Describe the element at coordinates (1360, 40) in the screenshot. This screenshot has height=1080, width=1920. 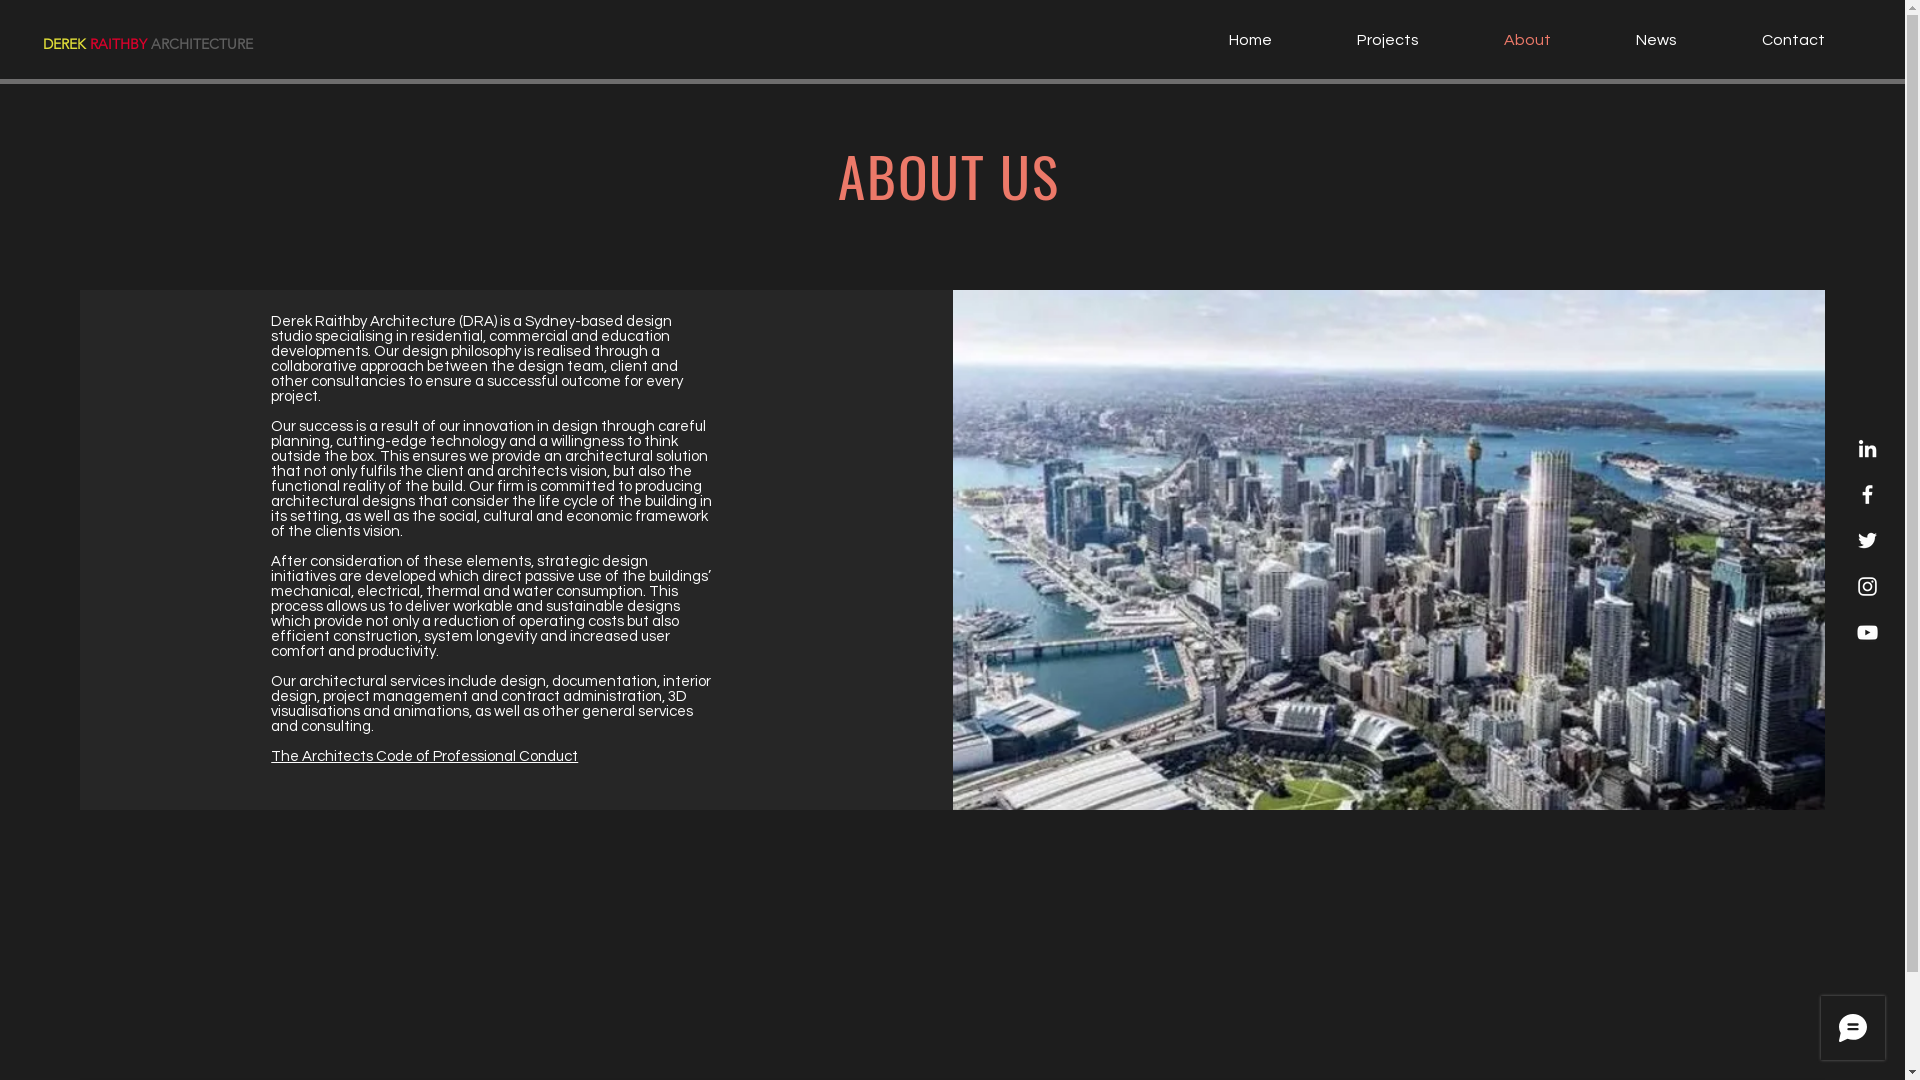
I see `Projects` at that location.